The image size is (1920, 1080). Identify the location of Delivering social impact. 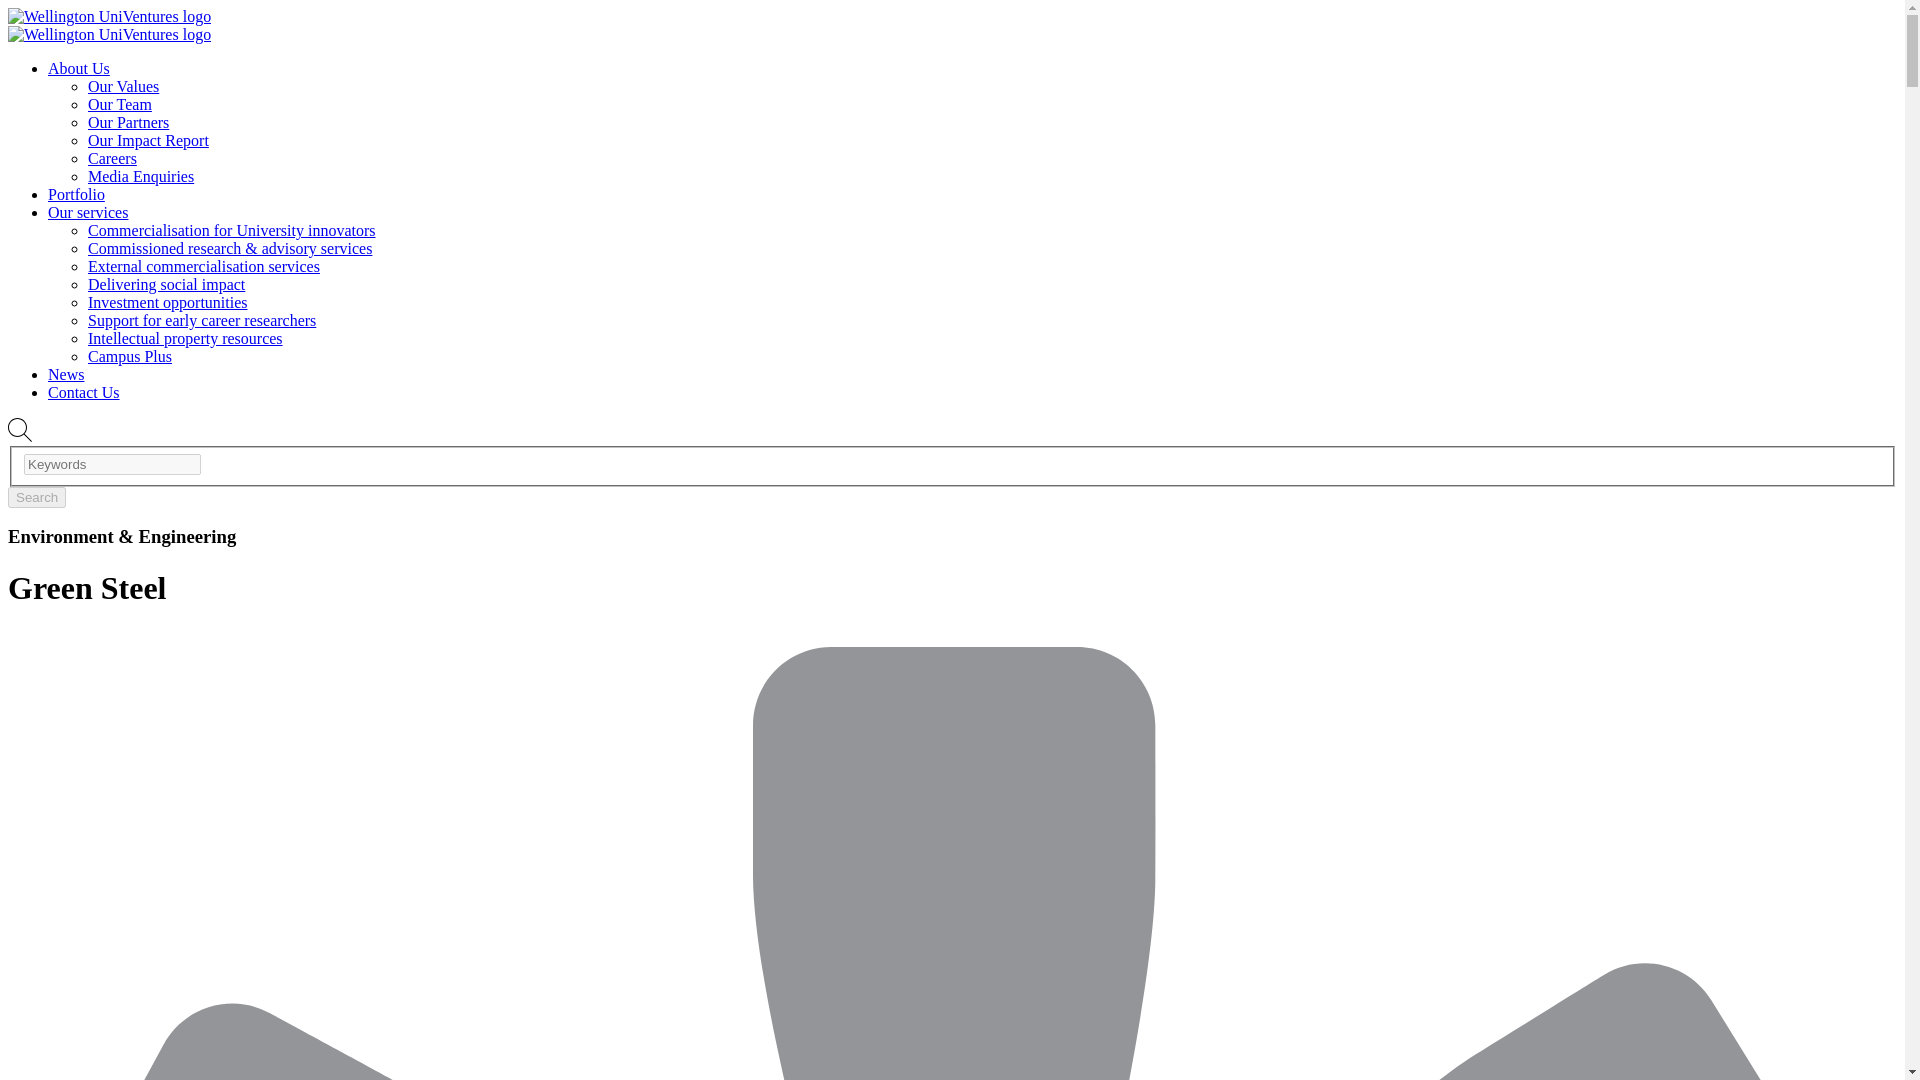
(166, 284).